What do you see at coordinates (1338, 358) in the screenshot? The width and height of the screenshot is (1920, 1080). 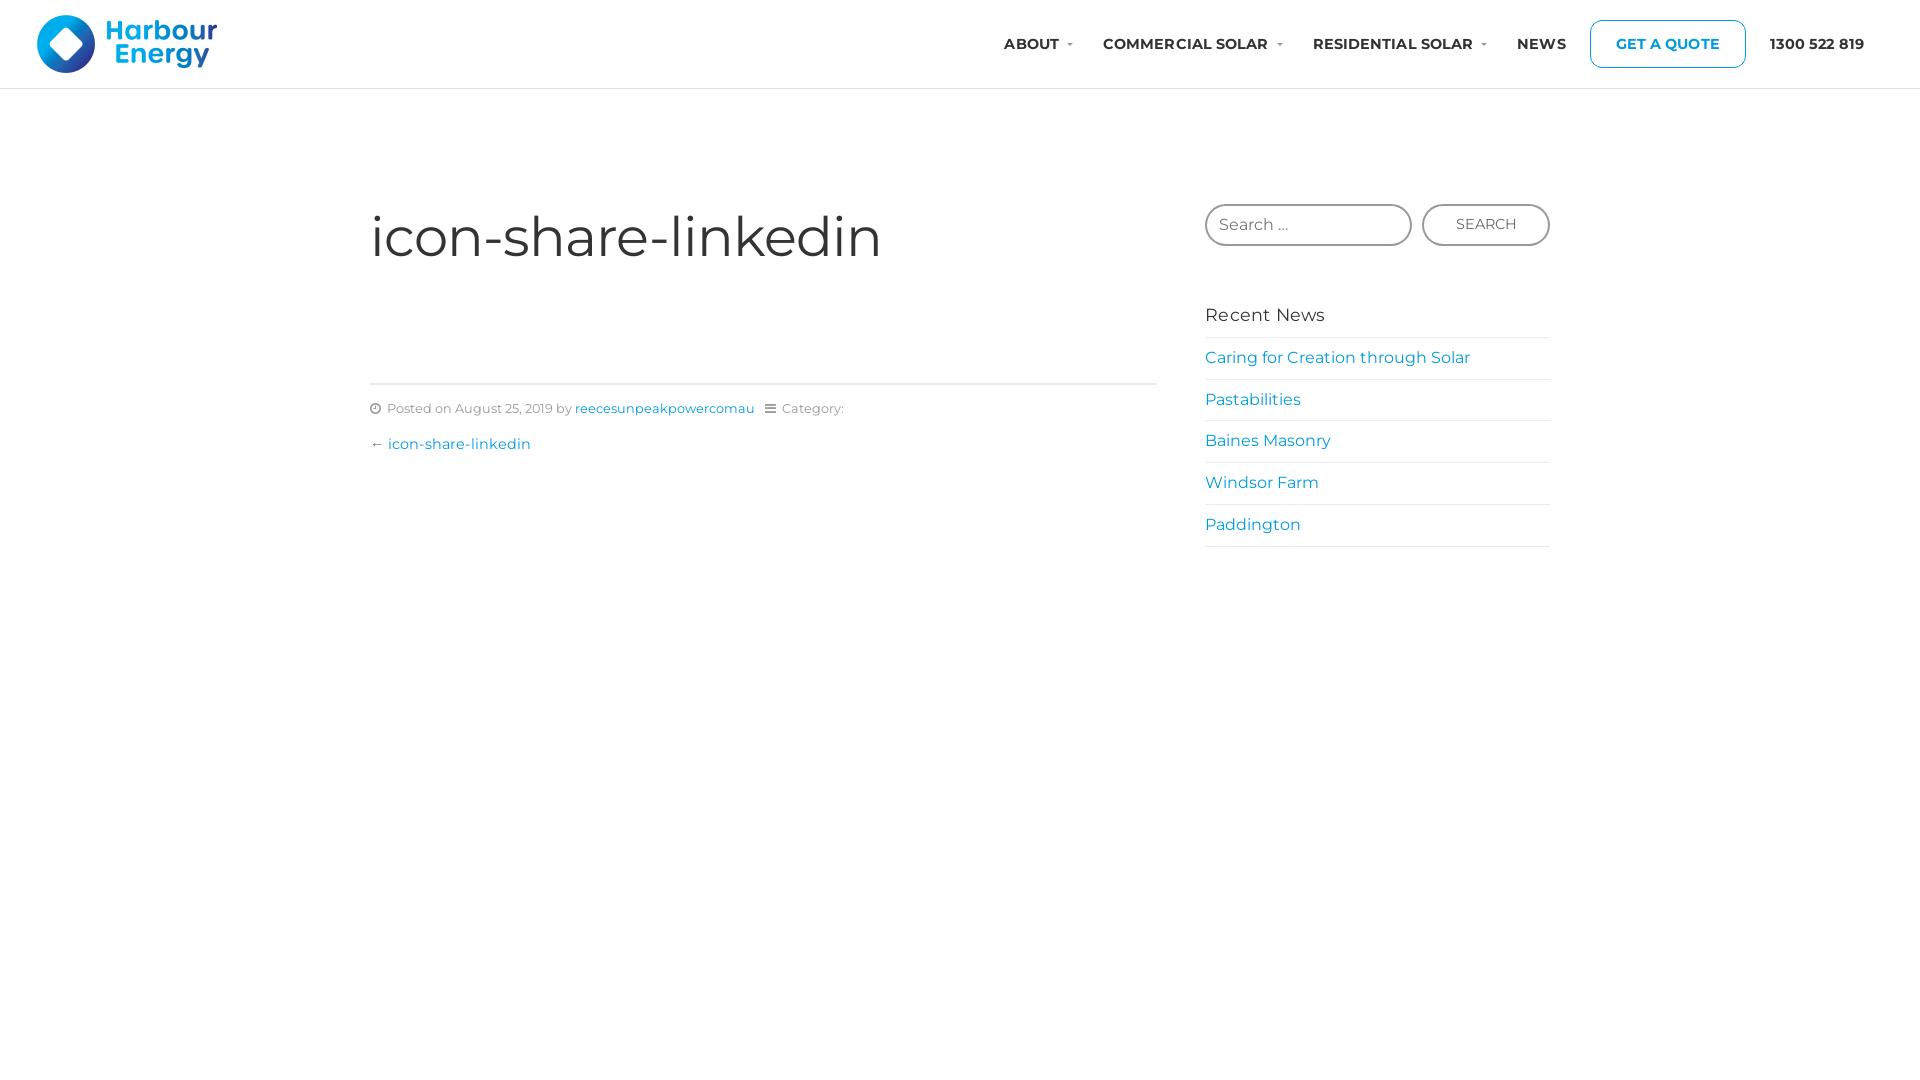 I see `Caring for Creation through Solar` at bounding box center [1338, 358].